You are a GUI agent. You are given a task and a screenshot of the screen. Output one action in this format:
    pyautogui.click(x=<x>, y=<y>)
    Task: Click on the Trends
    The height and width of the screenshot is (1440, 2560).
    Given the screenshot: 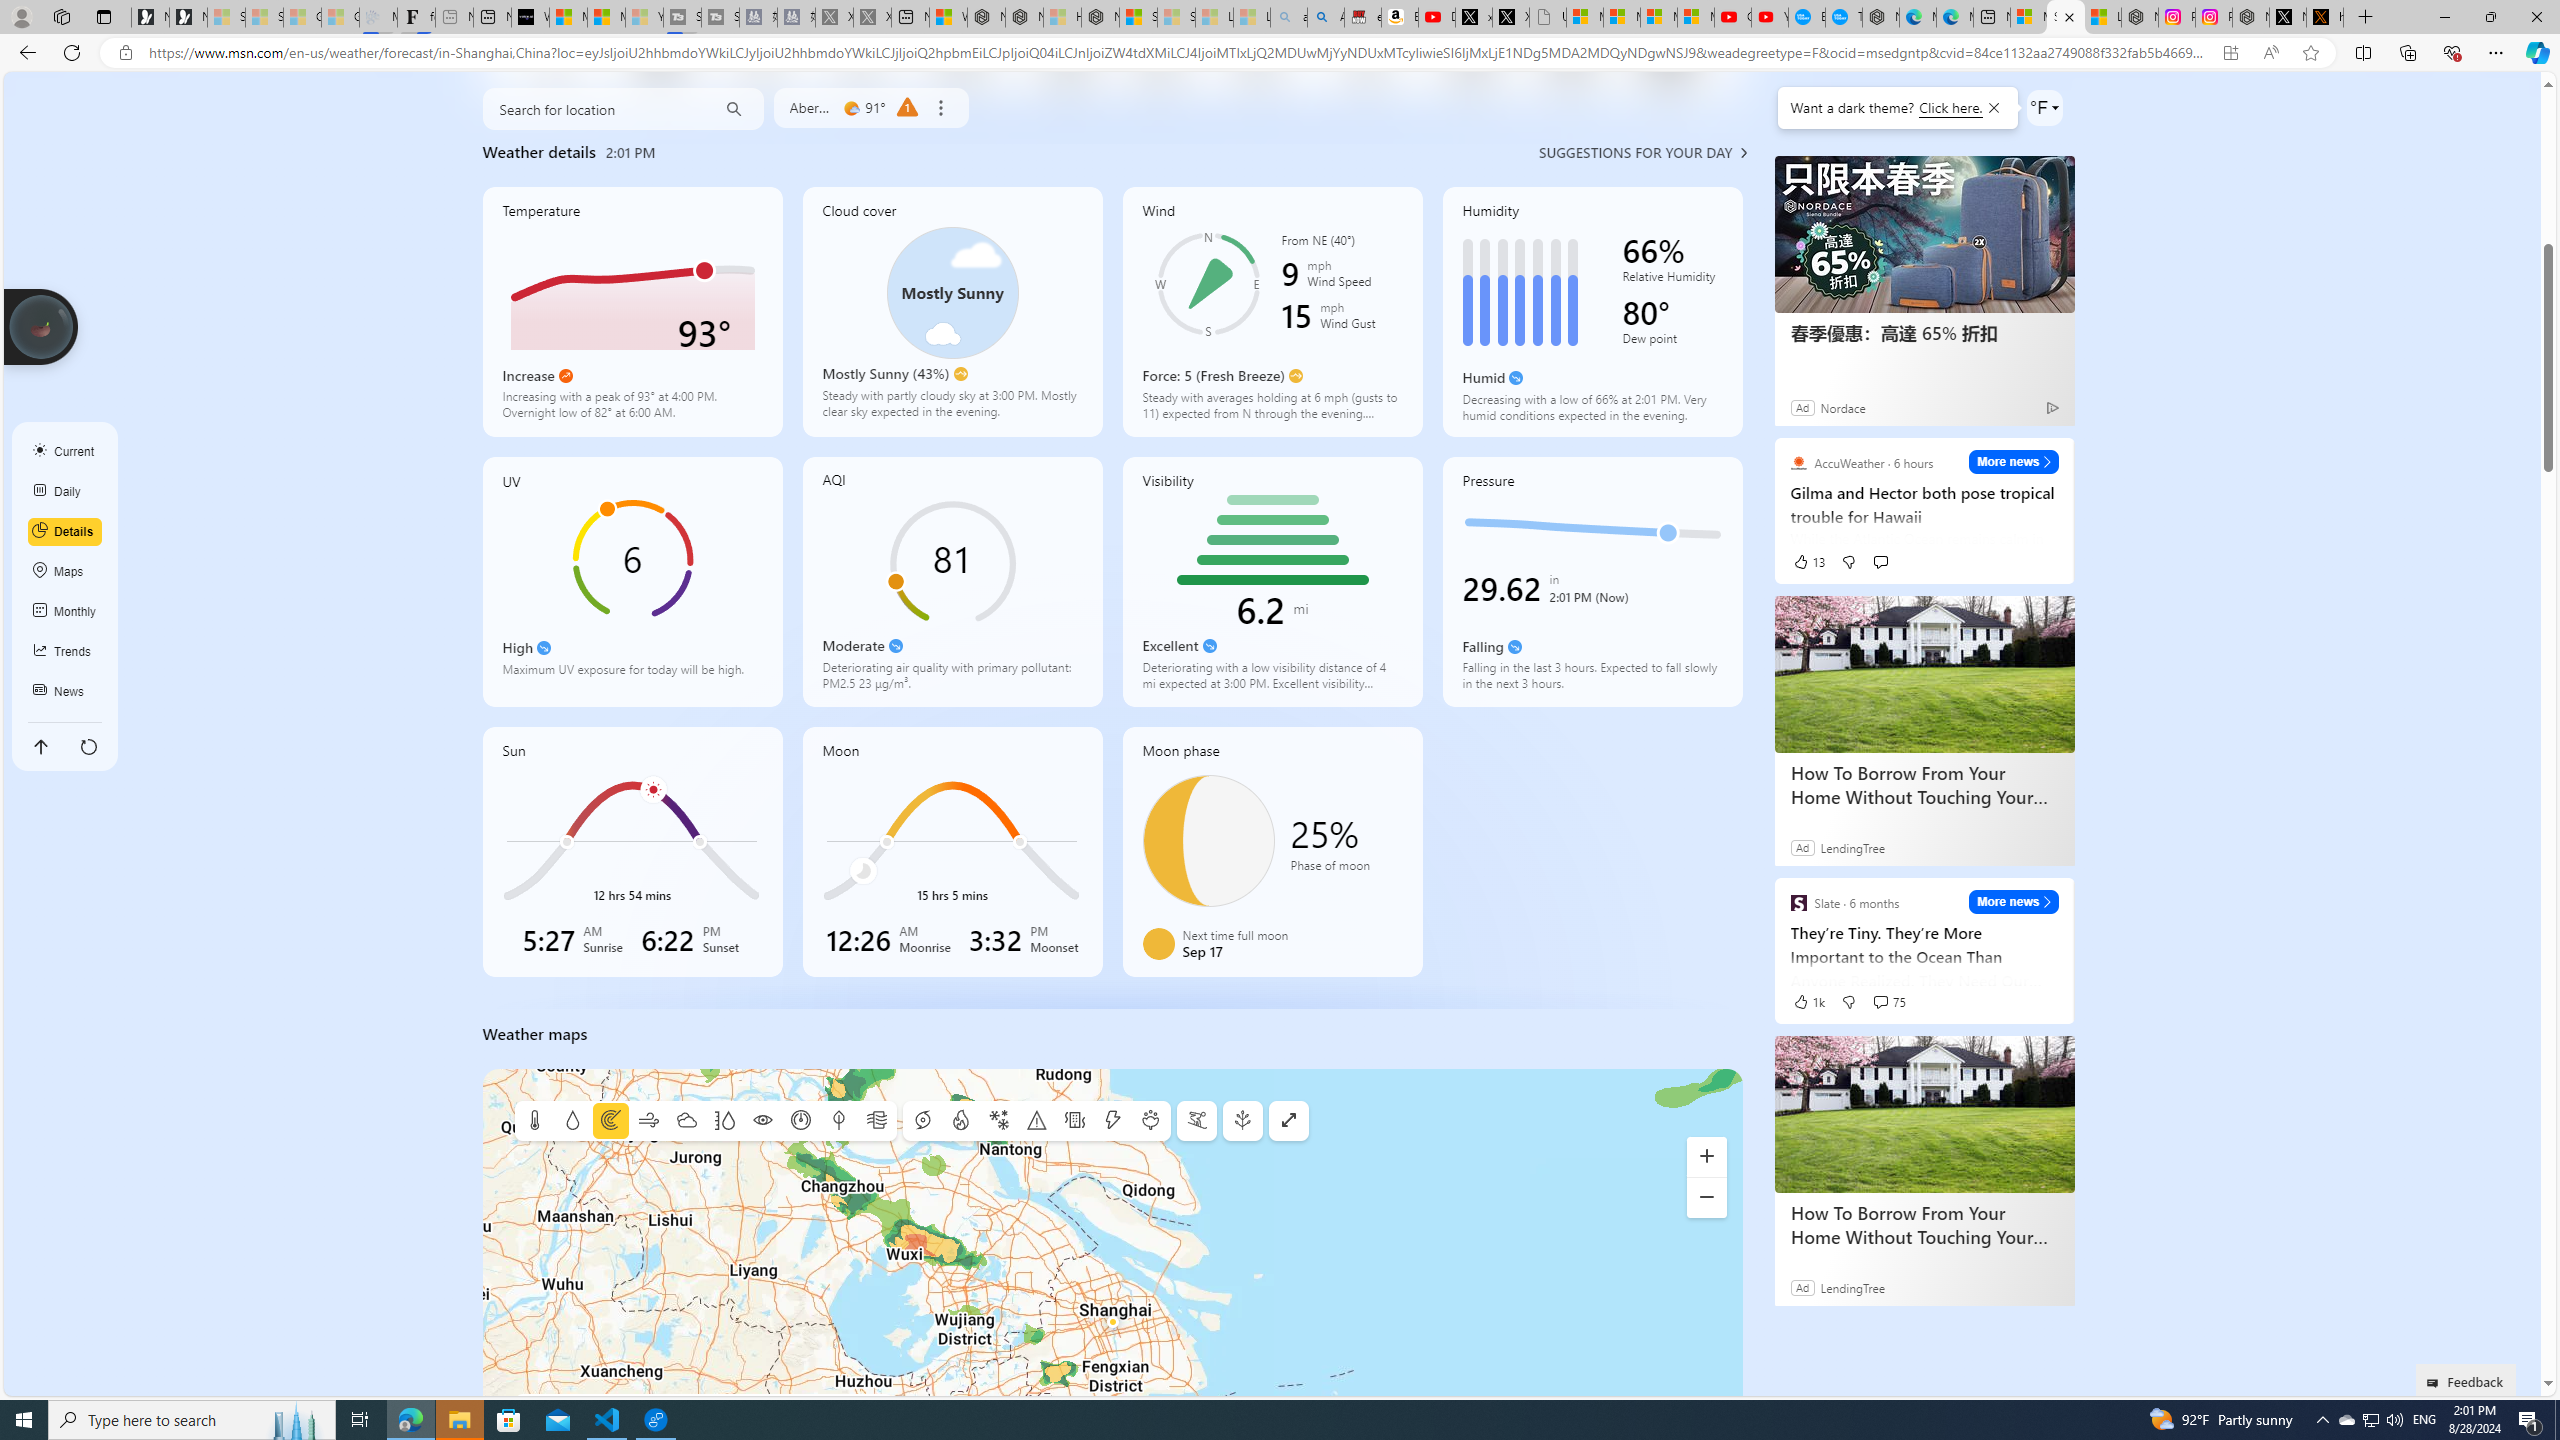 What is the action you would take?
    pyautogui.click(x=65, y=651)
    